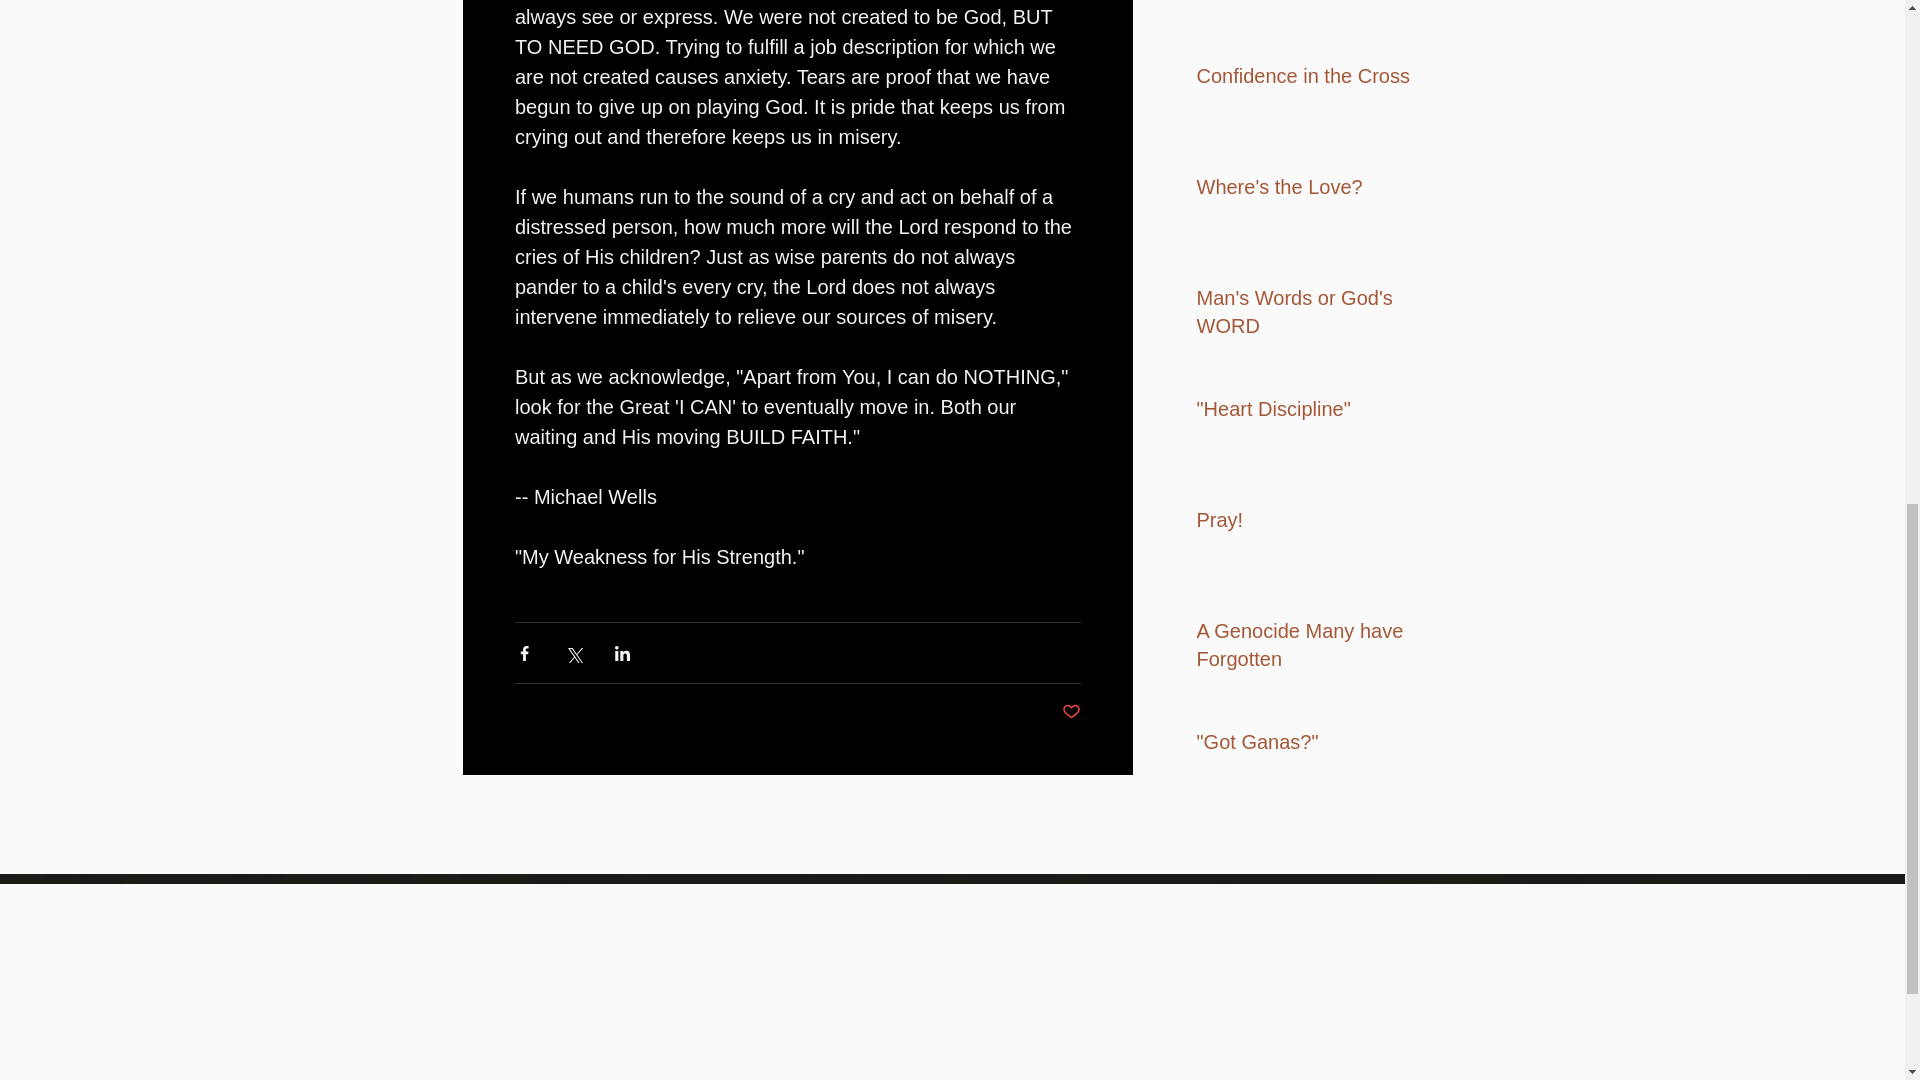  Describe the element at coordinates (1313, 190) in the screenshot. I see `Where's the Love?` at that location.